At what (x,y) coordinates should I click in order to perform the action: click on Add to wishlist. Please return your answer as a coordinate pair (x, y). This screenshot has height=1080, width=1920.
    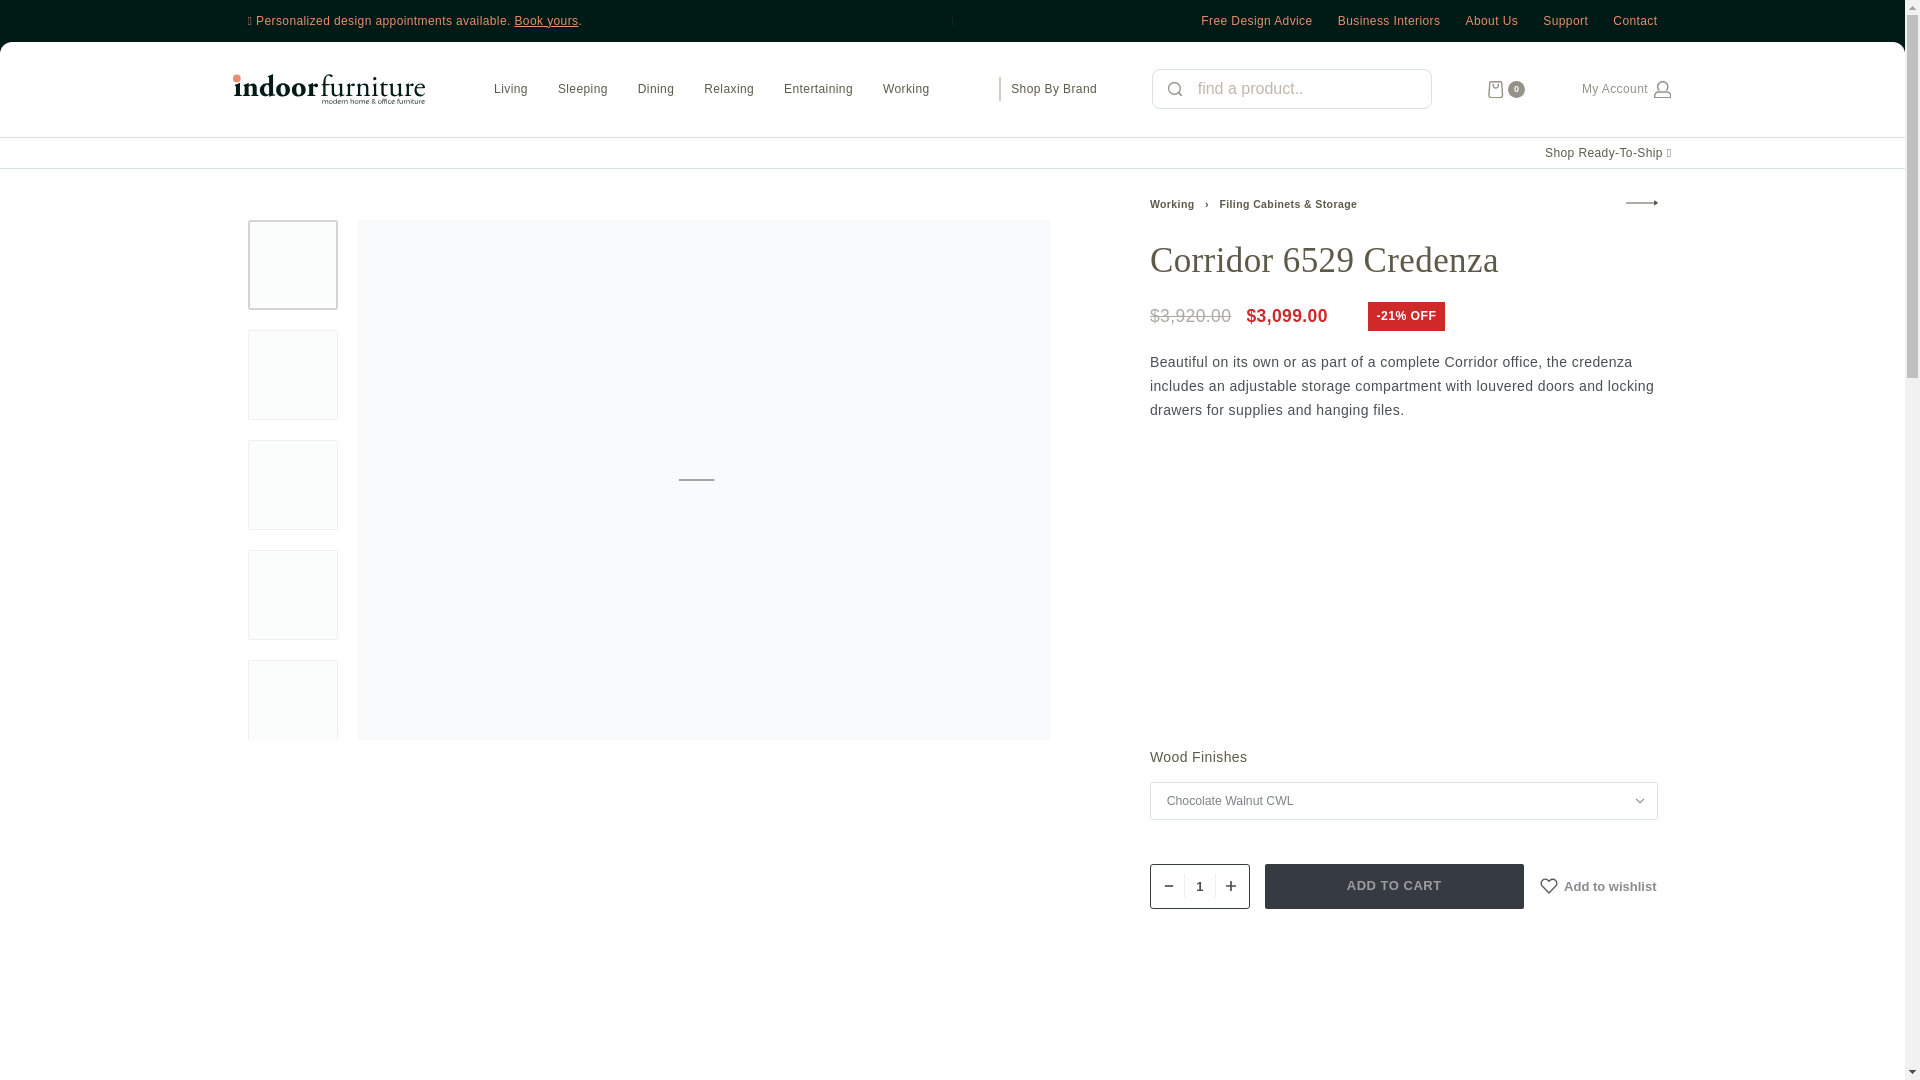
    Looking at the image, I should click on (1598, 886).